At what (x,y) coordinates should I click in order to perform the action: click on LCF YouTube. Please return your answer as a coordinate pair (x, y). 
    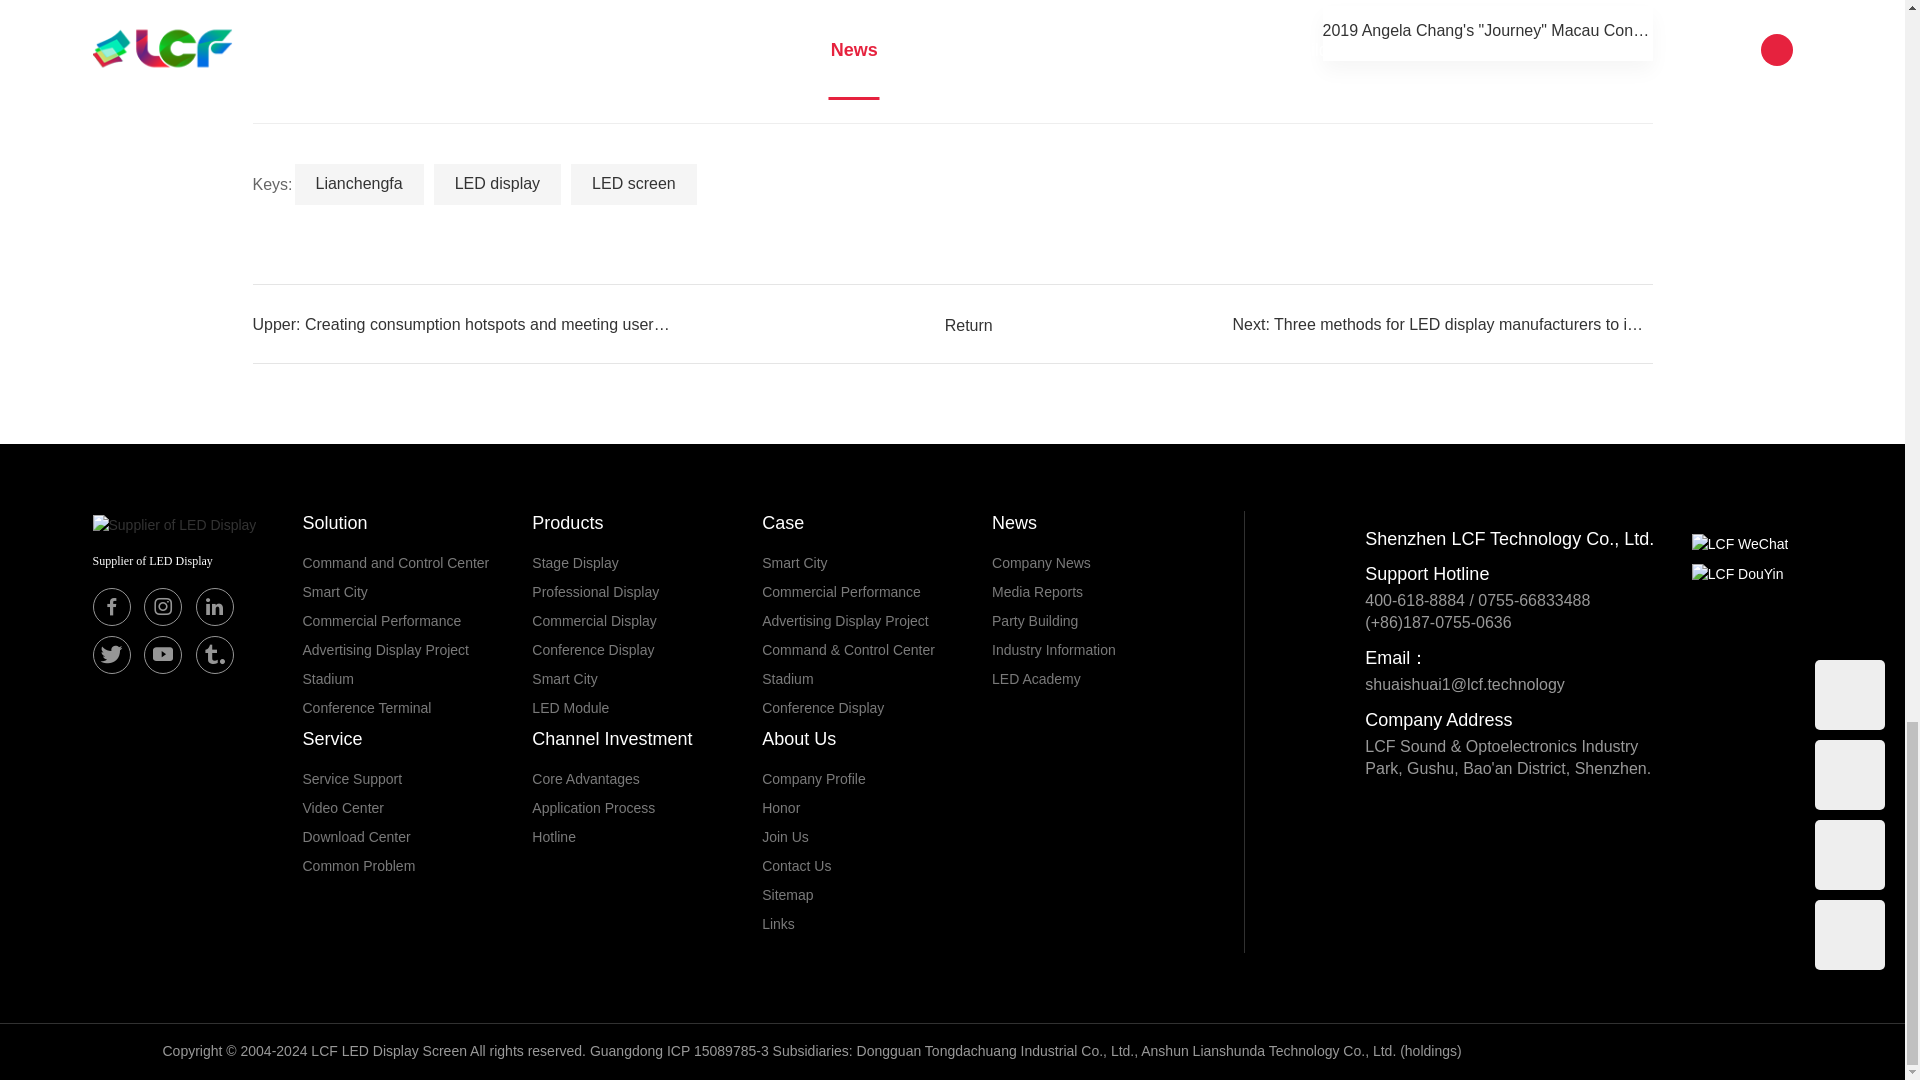
    Looking at the image, I should click on (163, 654).